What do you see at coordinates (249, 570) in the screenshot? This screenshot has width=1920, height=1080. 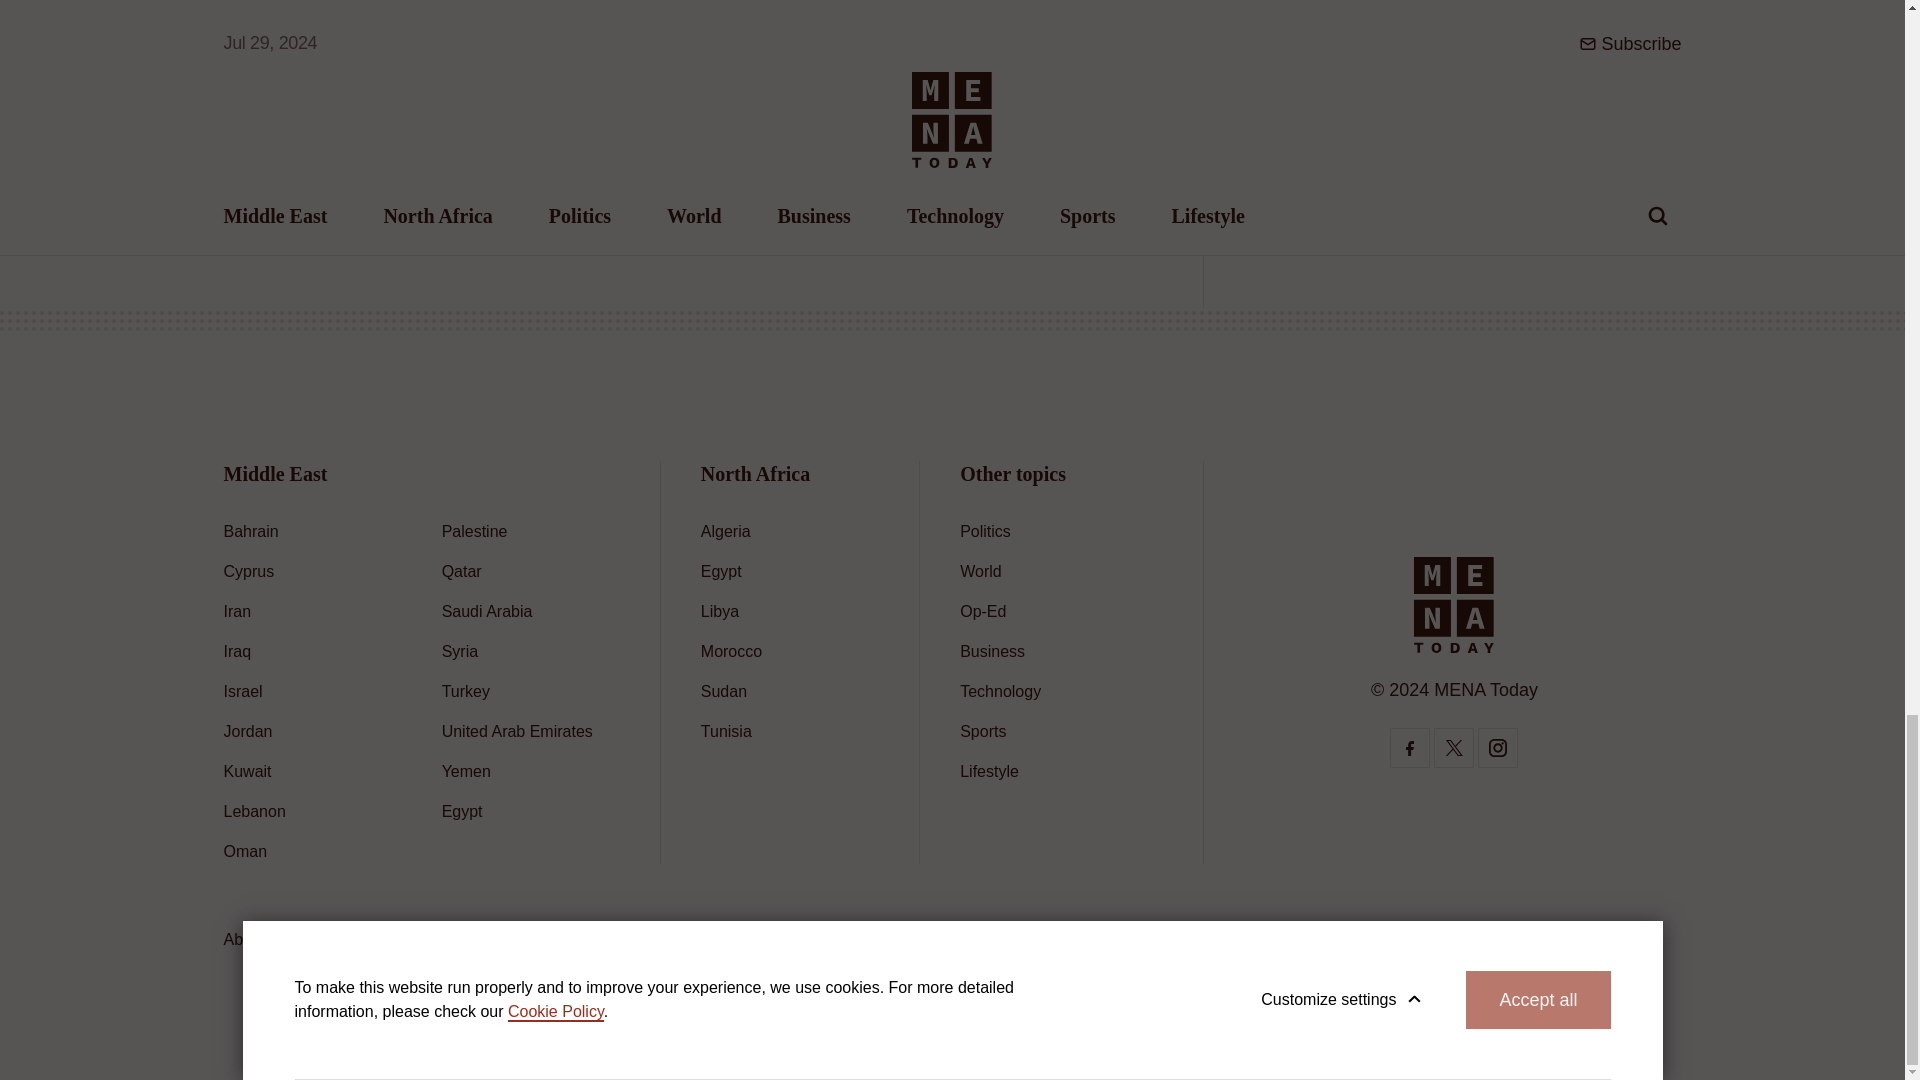 I see `Cyprus` at bounding box center [249, 570].